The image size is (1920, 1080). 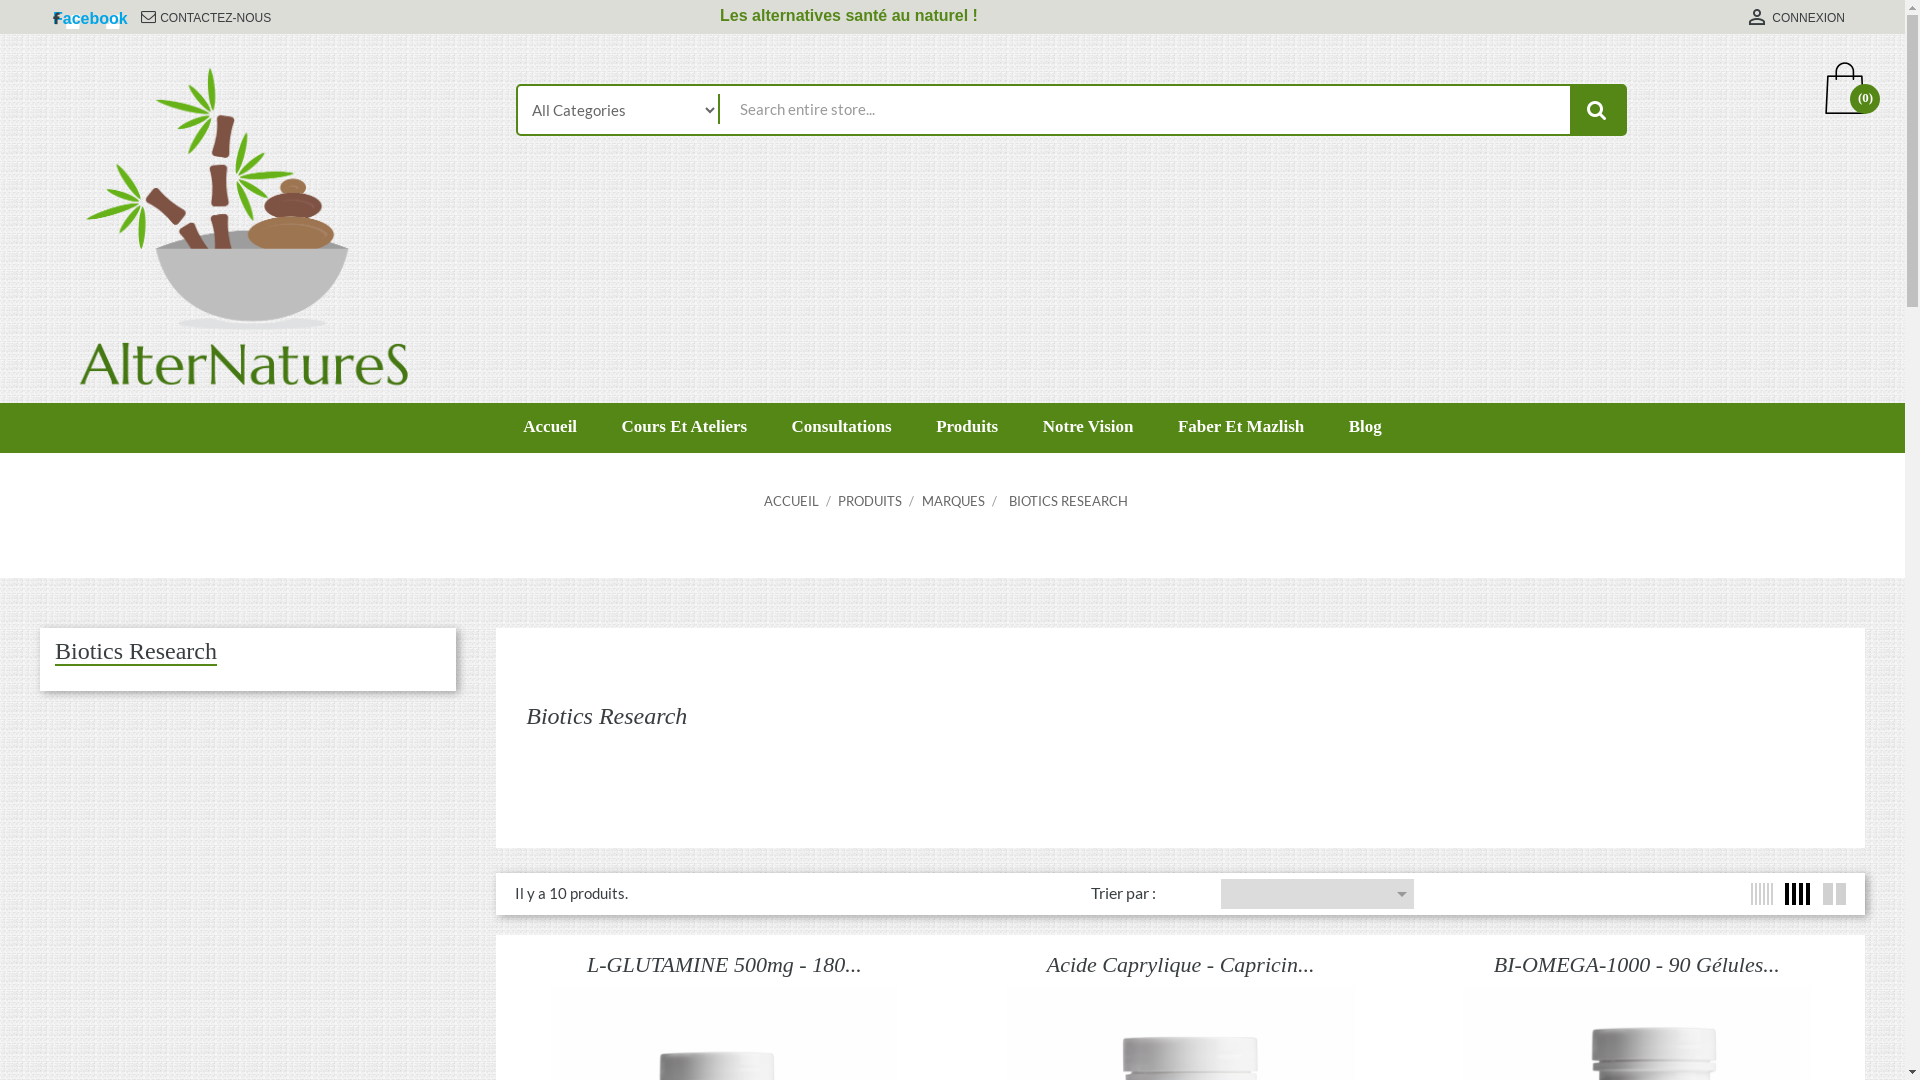 What do you see at coordinates (793, 500) in the screenshot?
I see `ACCUEIL` at bounding box center [793, 500].